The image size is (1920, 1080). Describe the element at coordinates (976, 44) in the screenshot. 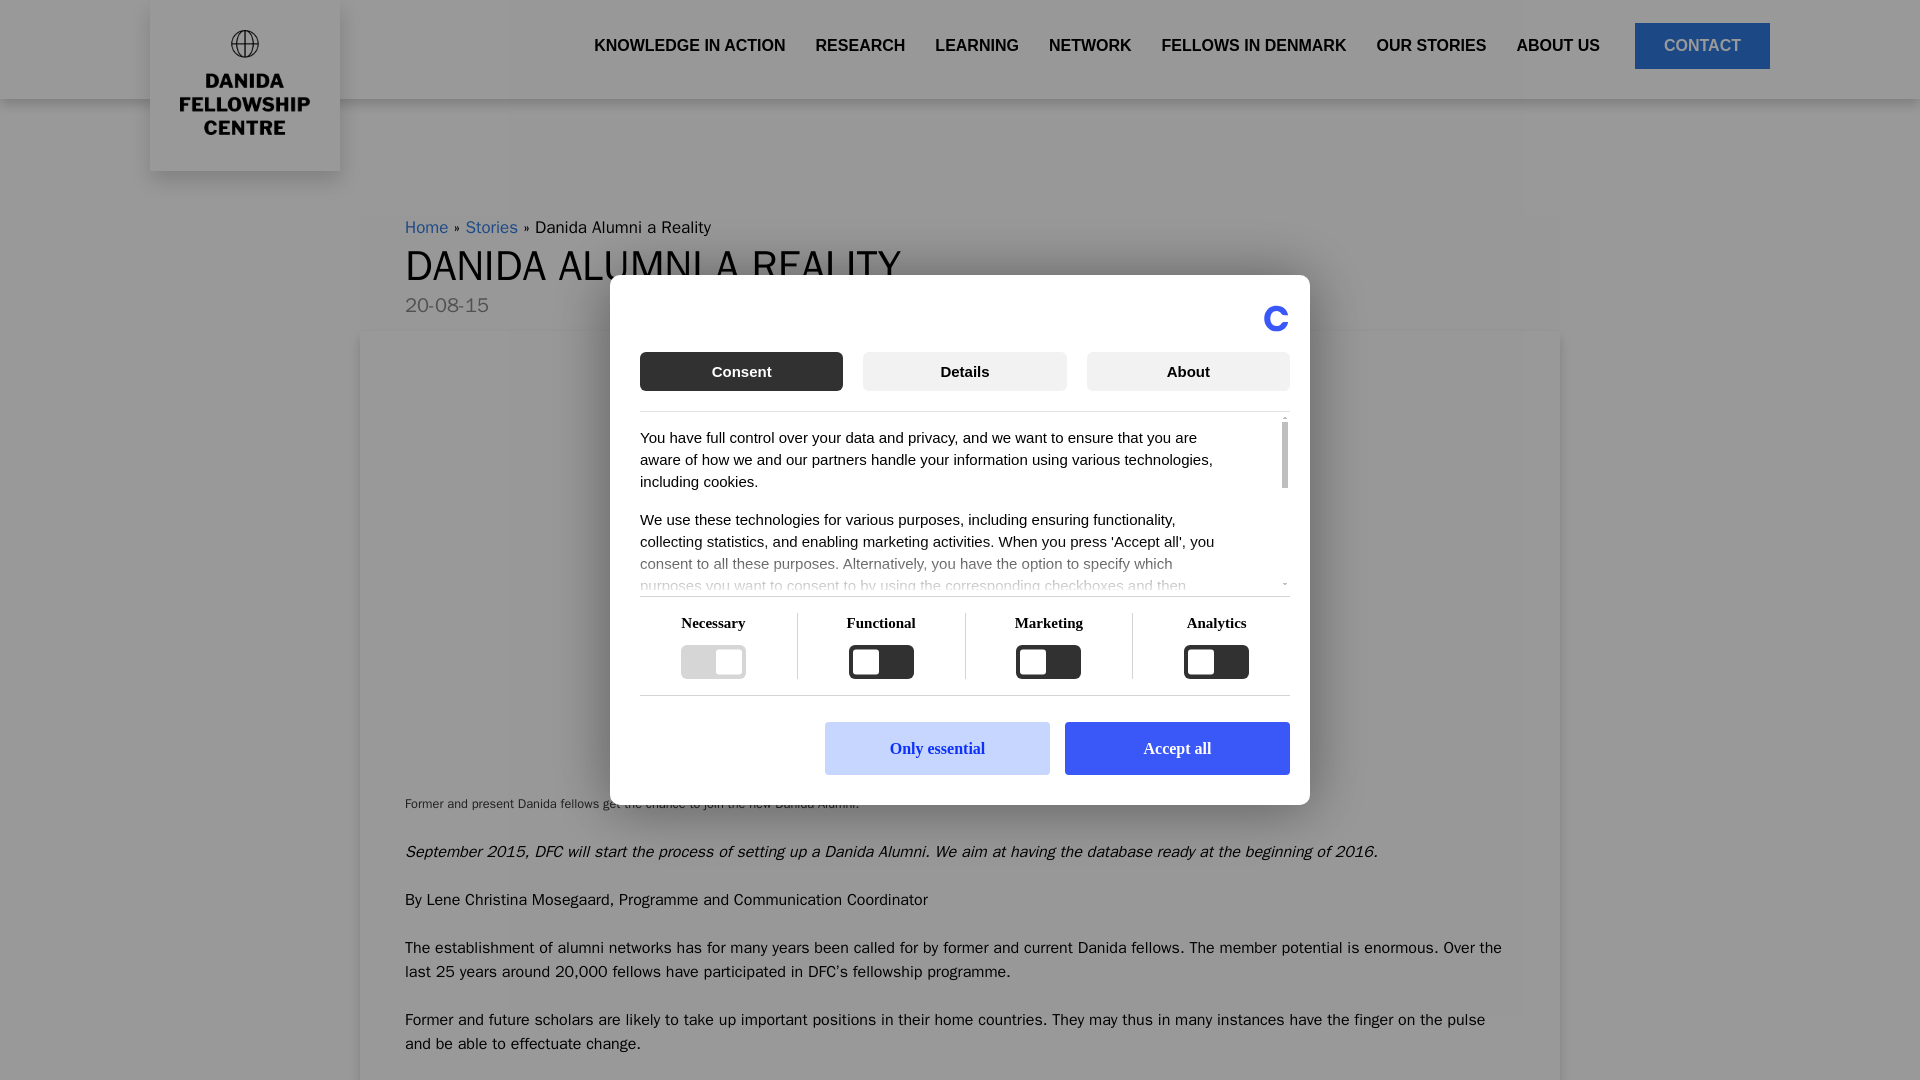

I see `LEARNING` at that location.